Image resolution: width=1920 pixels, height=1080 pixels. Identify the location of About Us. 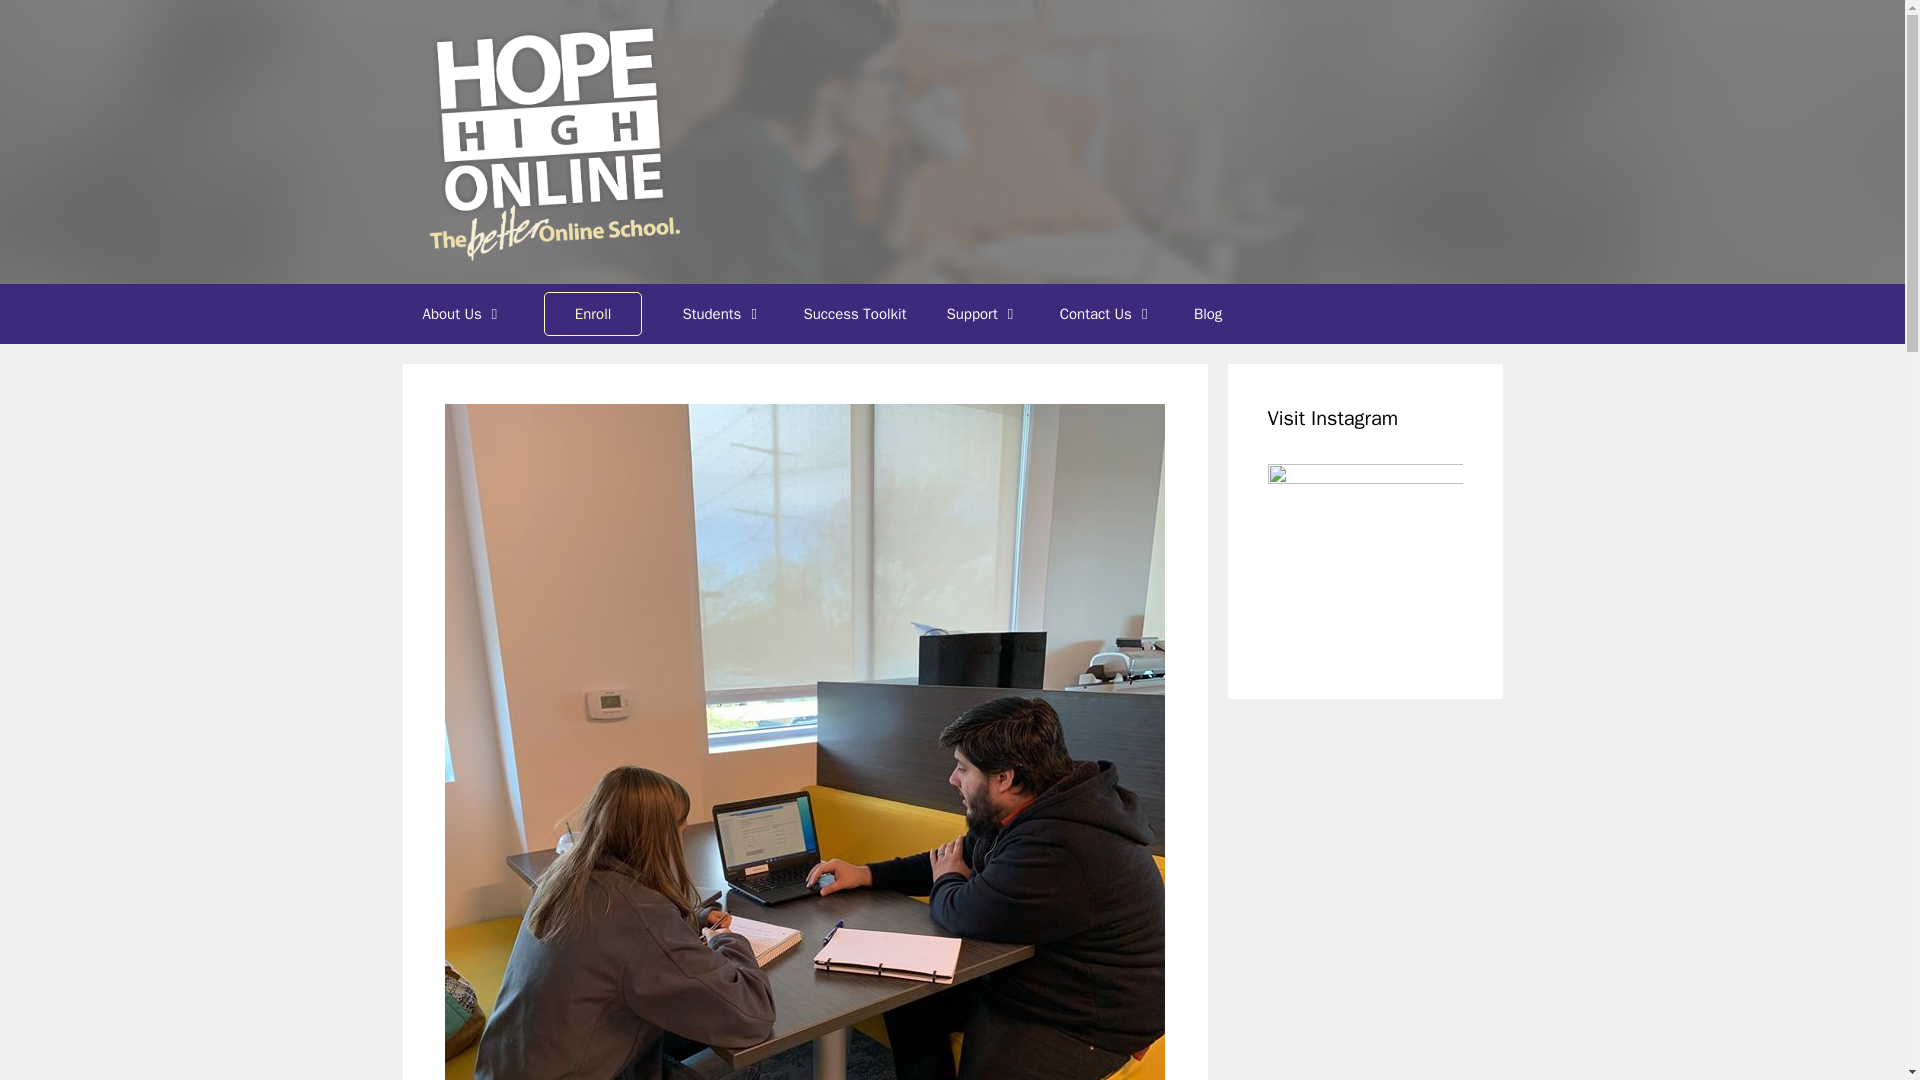
(462, 314).